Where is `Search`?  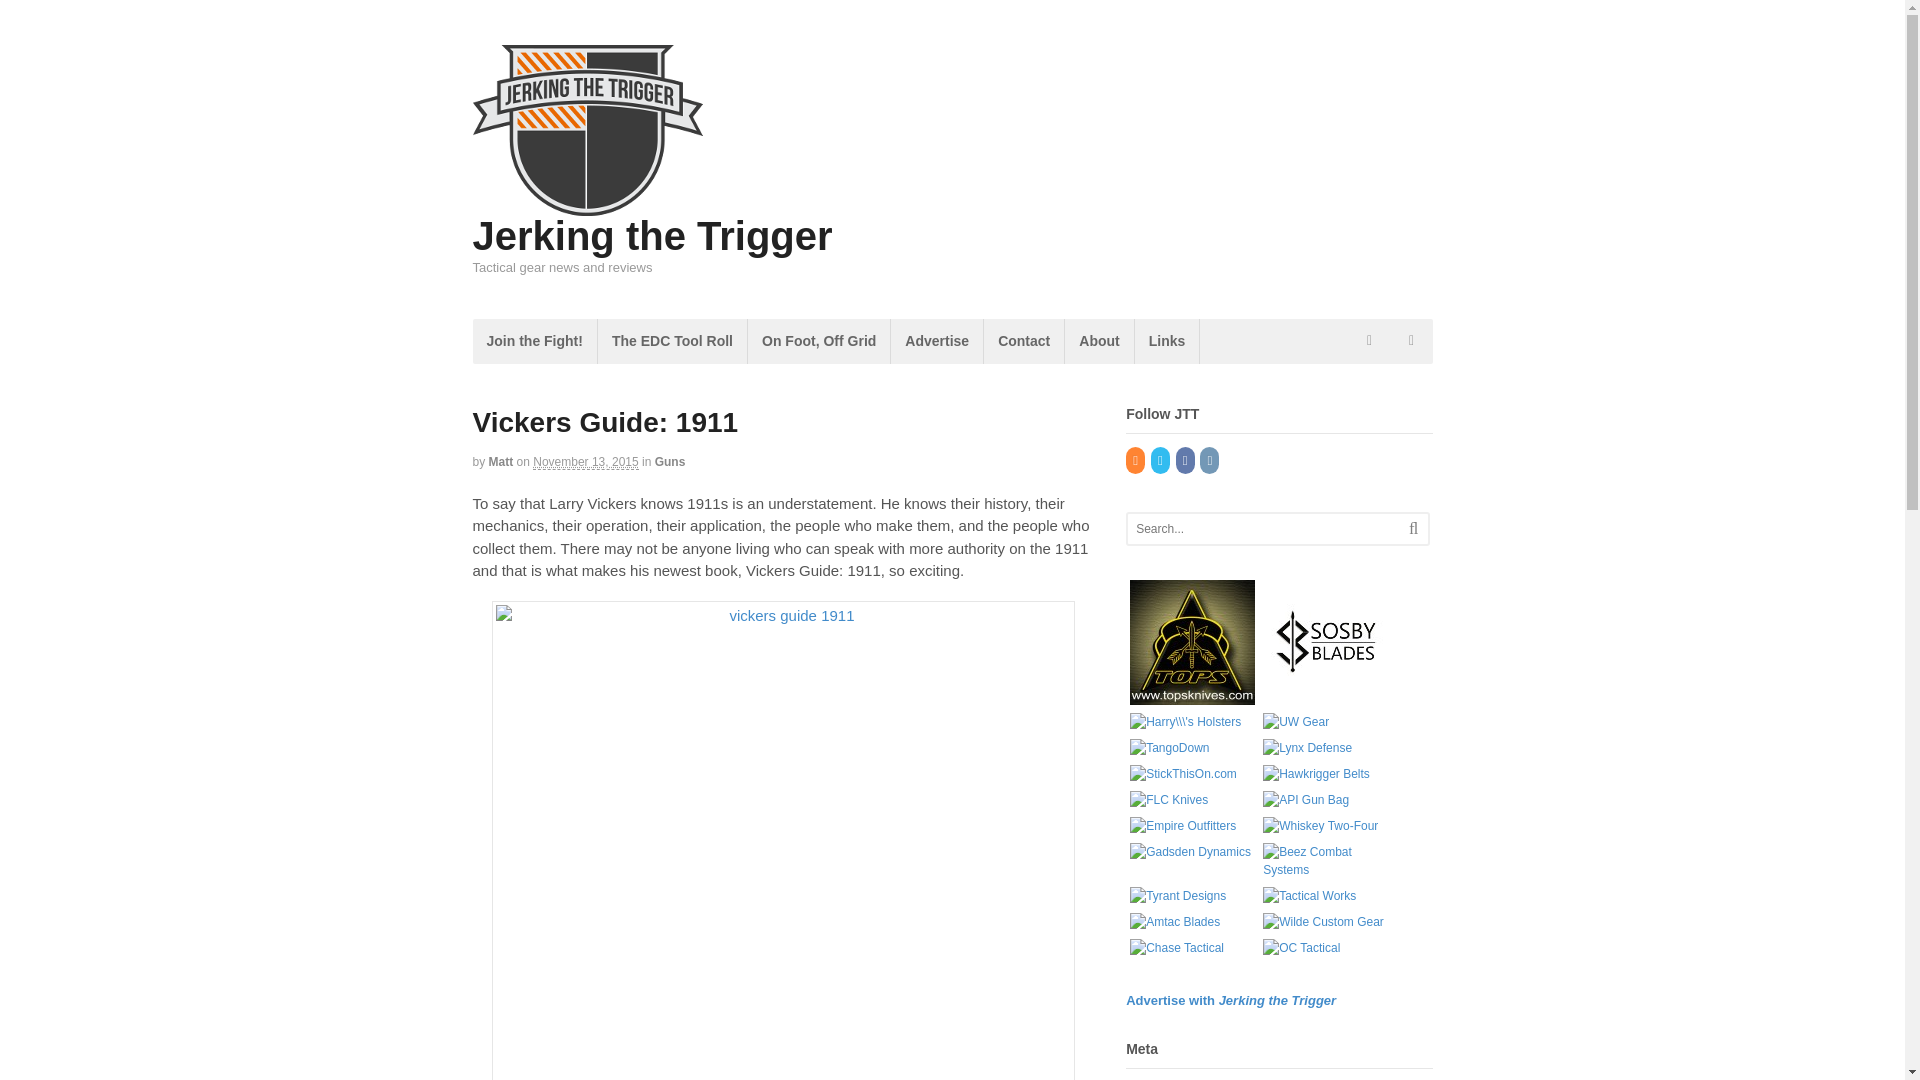 Search is located at coordinates (1414, 528).